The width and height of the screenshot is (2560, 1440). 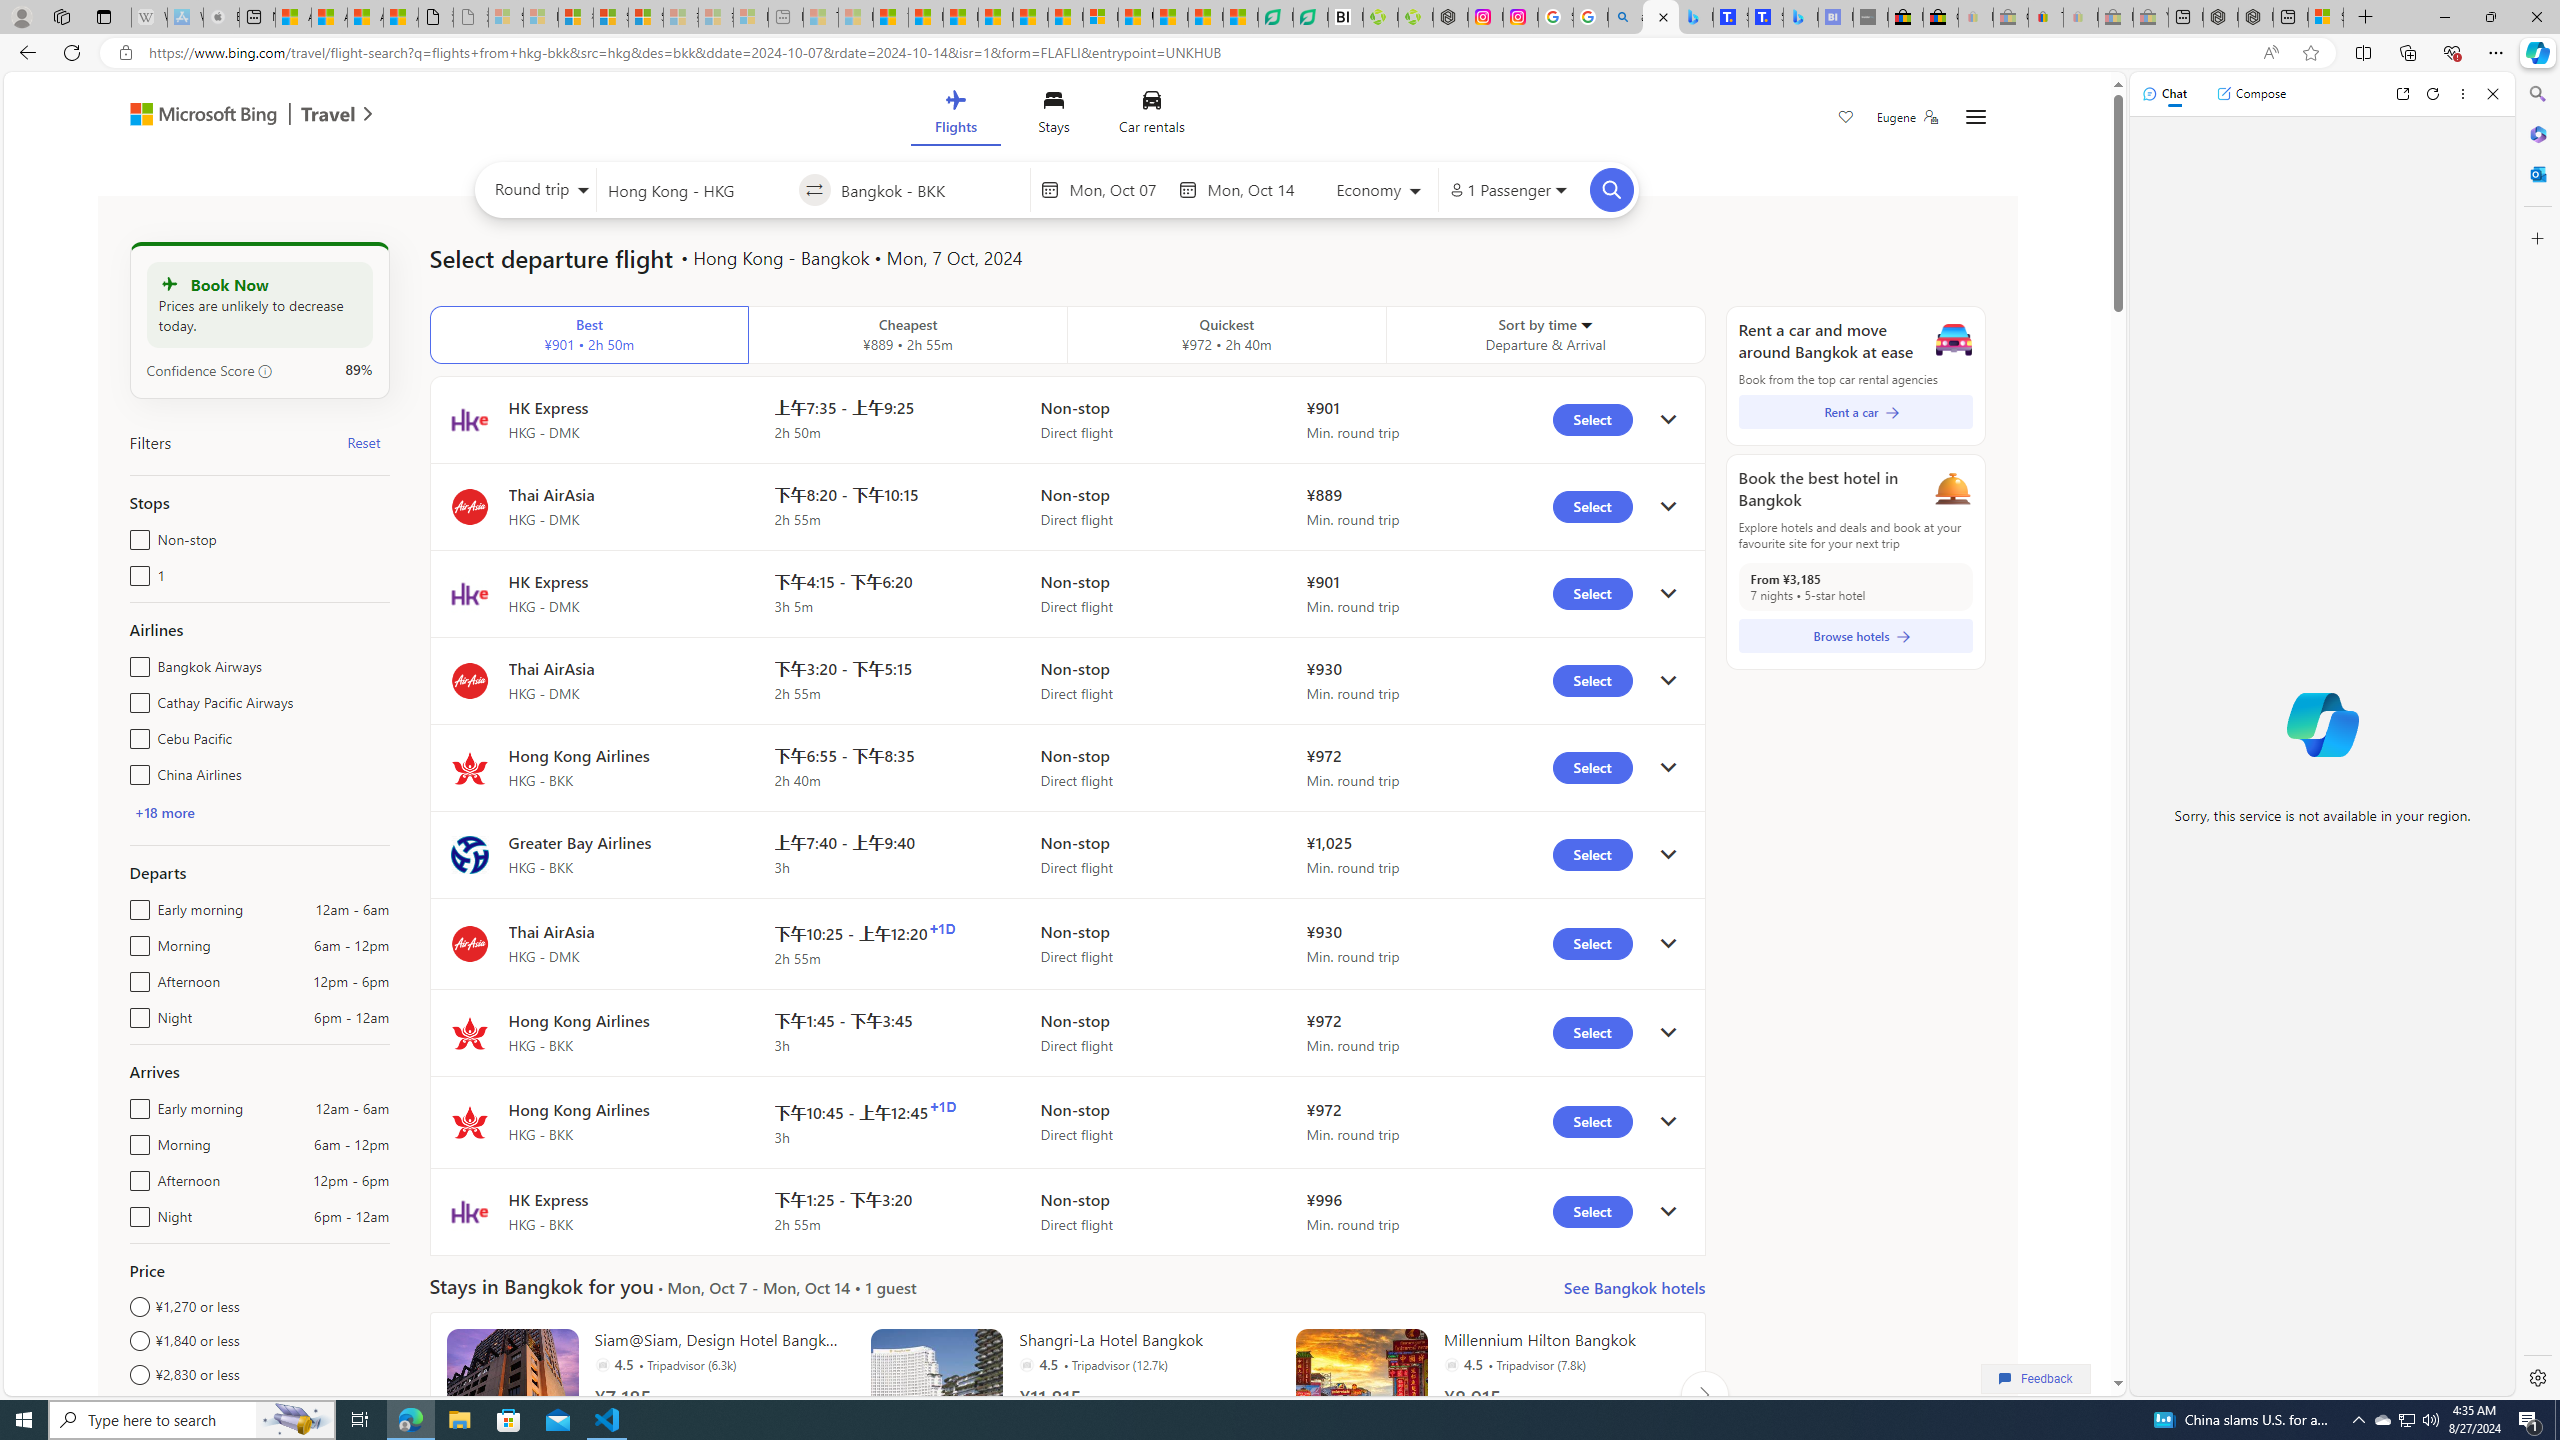 I want to click on Sort by time Sorter Departure & Arrival, so click(x=1546, y=335).